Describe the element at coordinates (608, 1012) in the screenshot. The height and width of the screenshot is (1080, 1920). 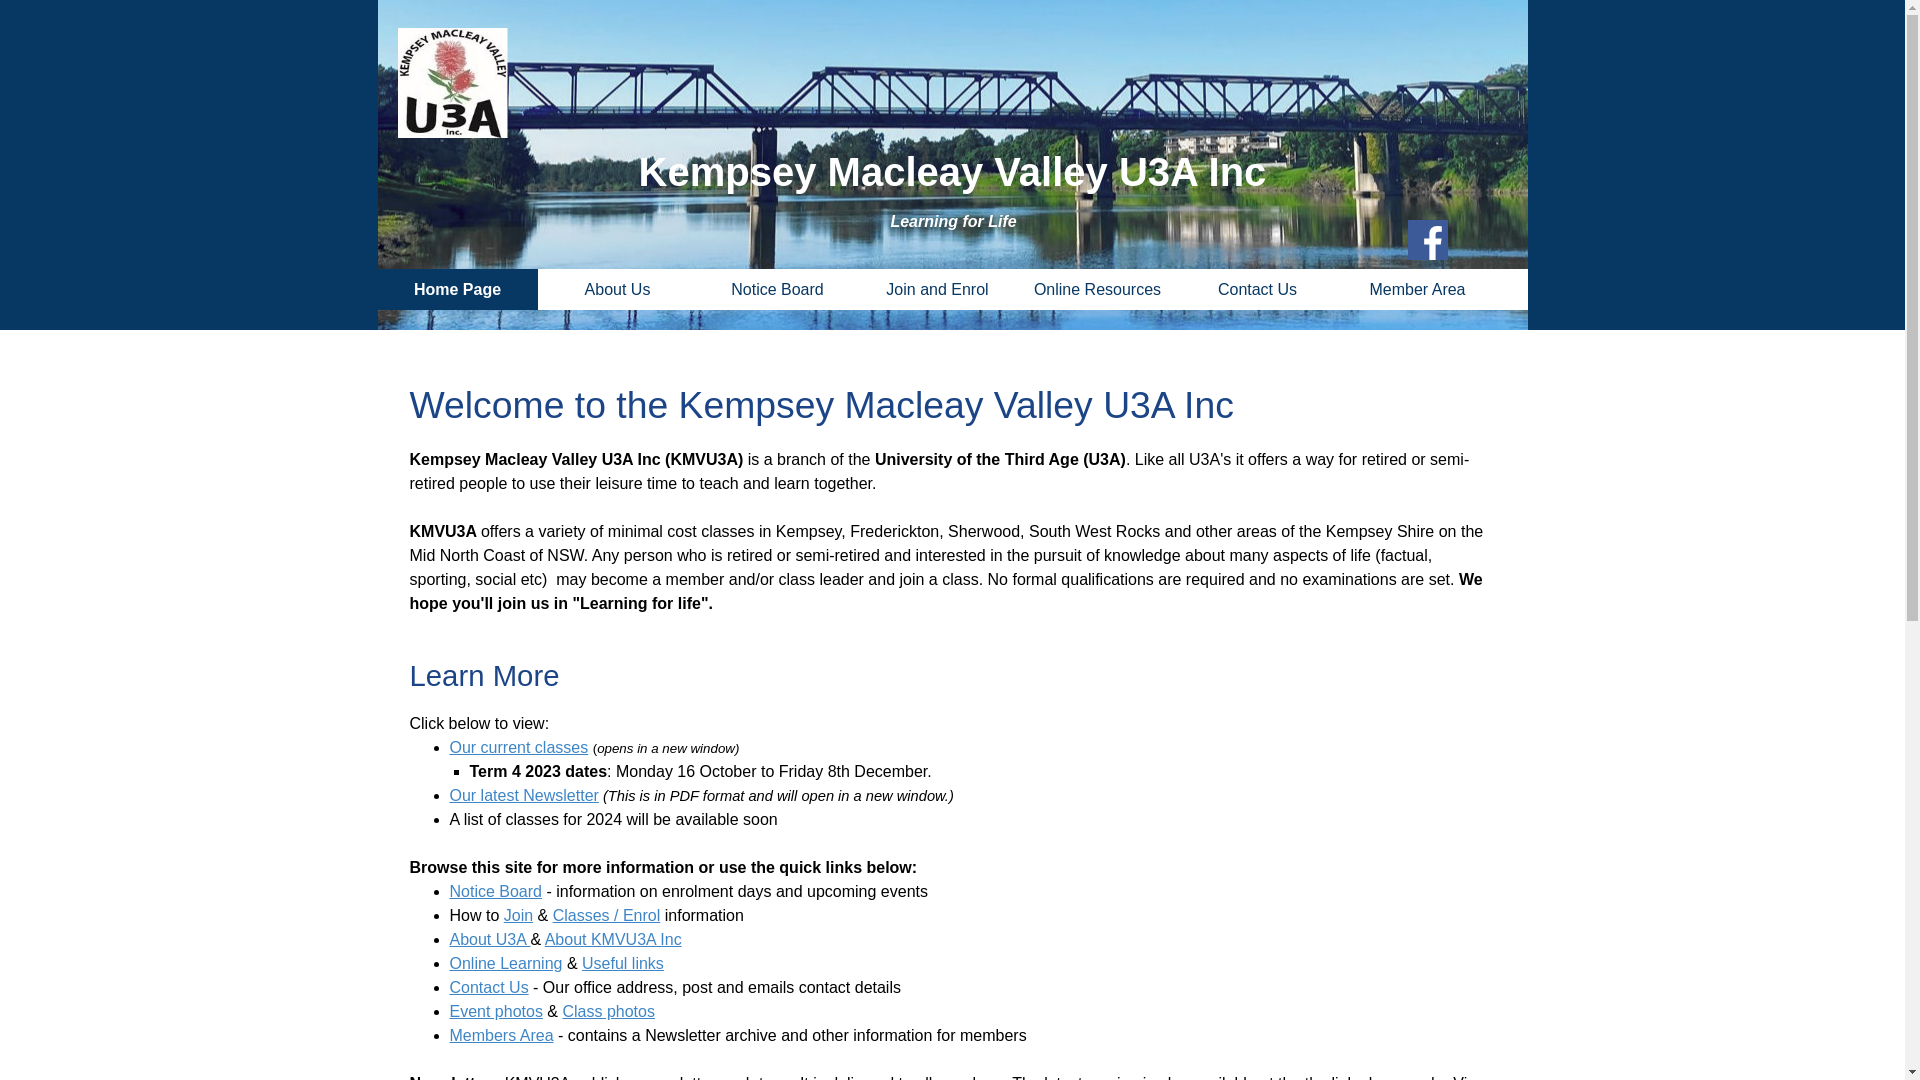
I see `Class photos` at that location.